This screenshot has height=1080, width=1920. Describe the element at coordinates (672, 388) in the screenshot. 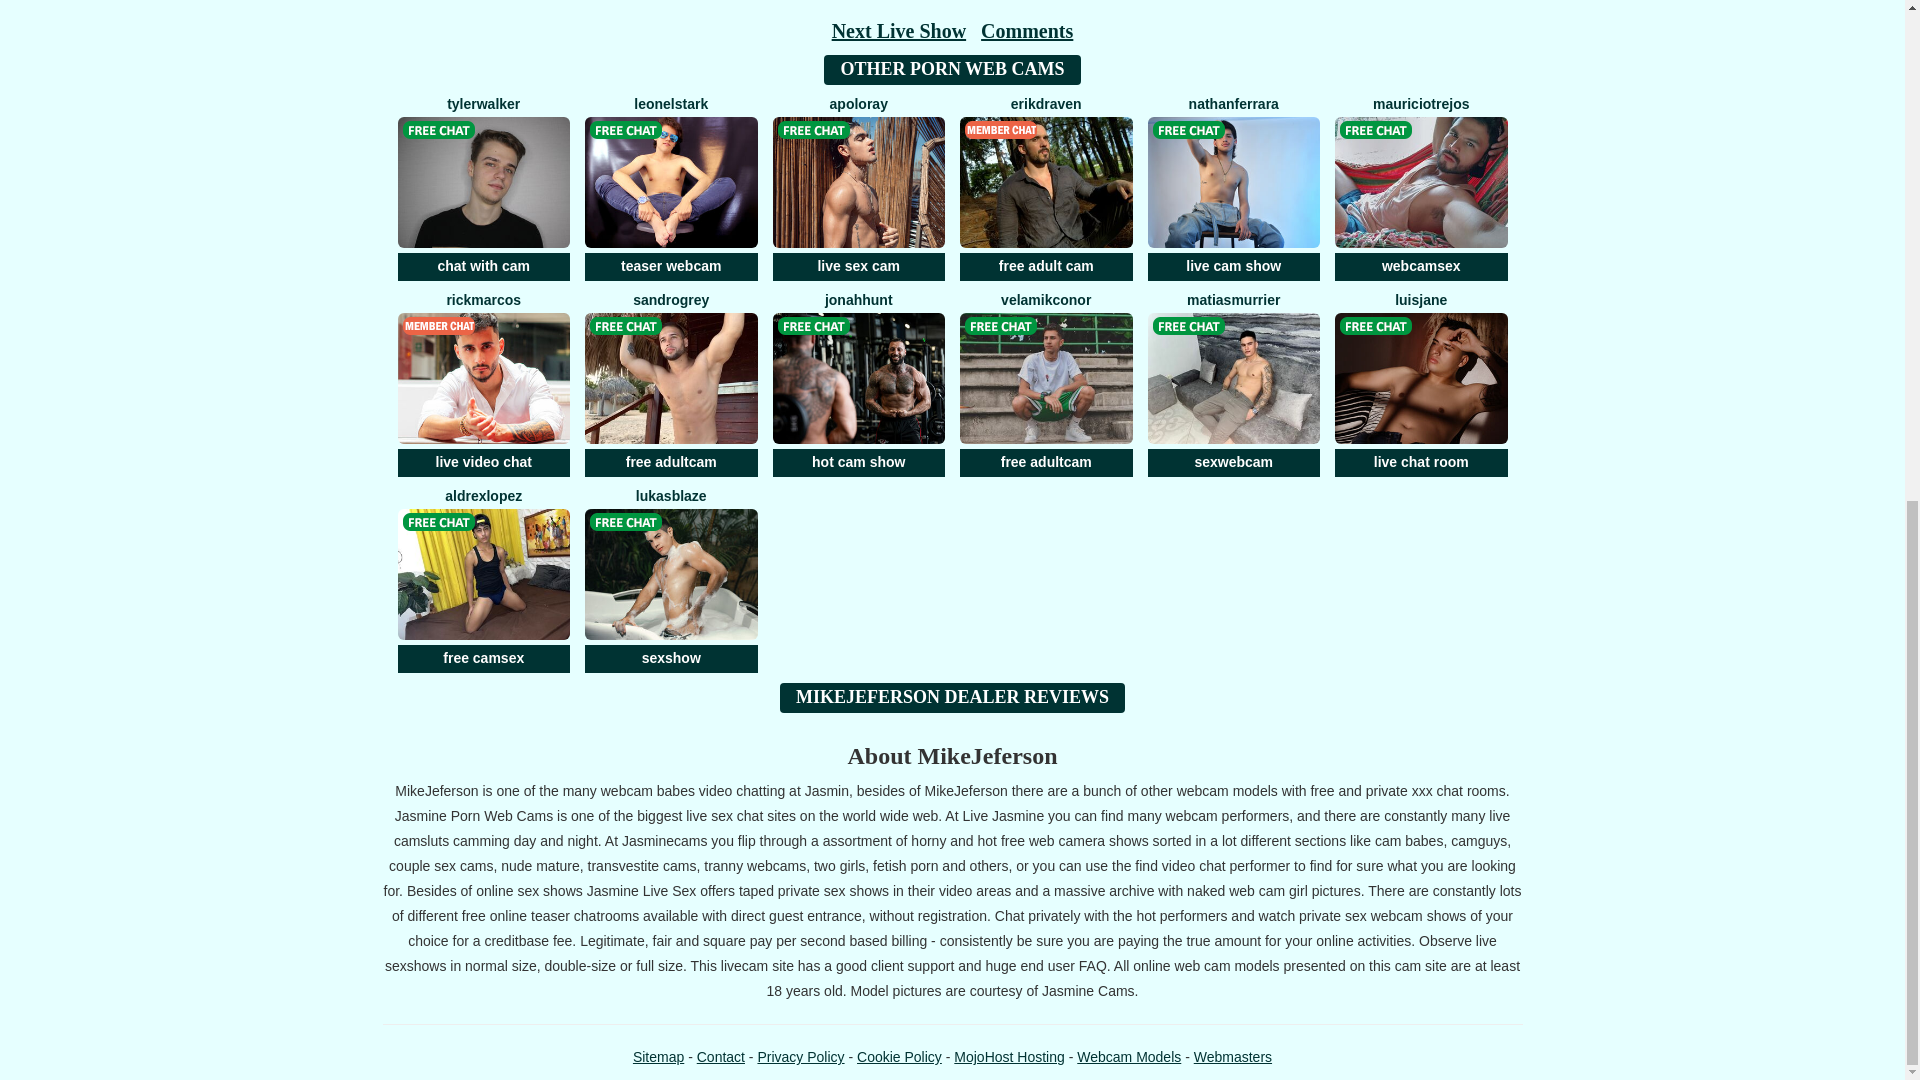

I see `SandroGrey` at that location.